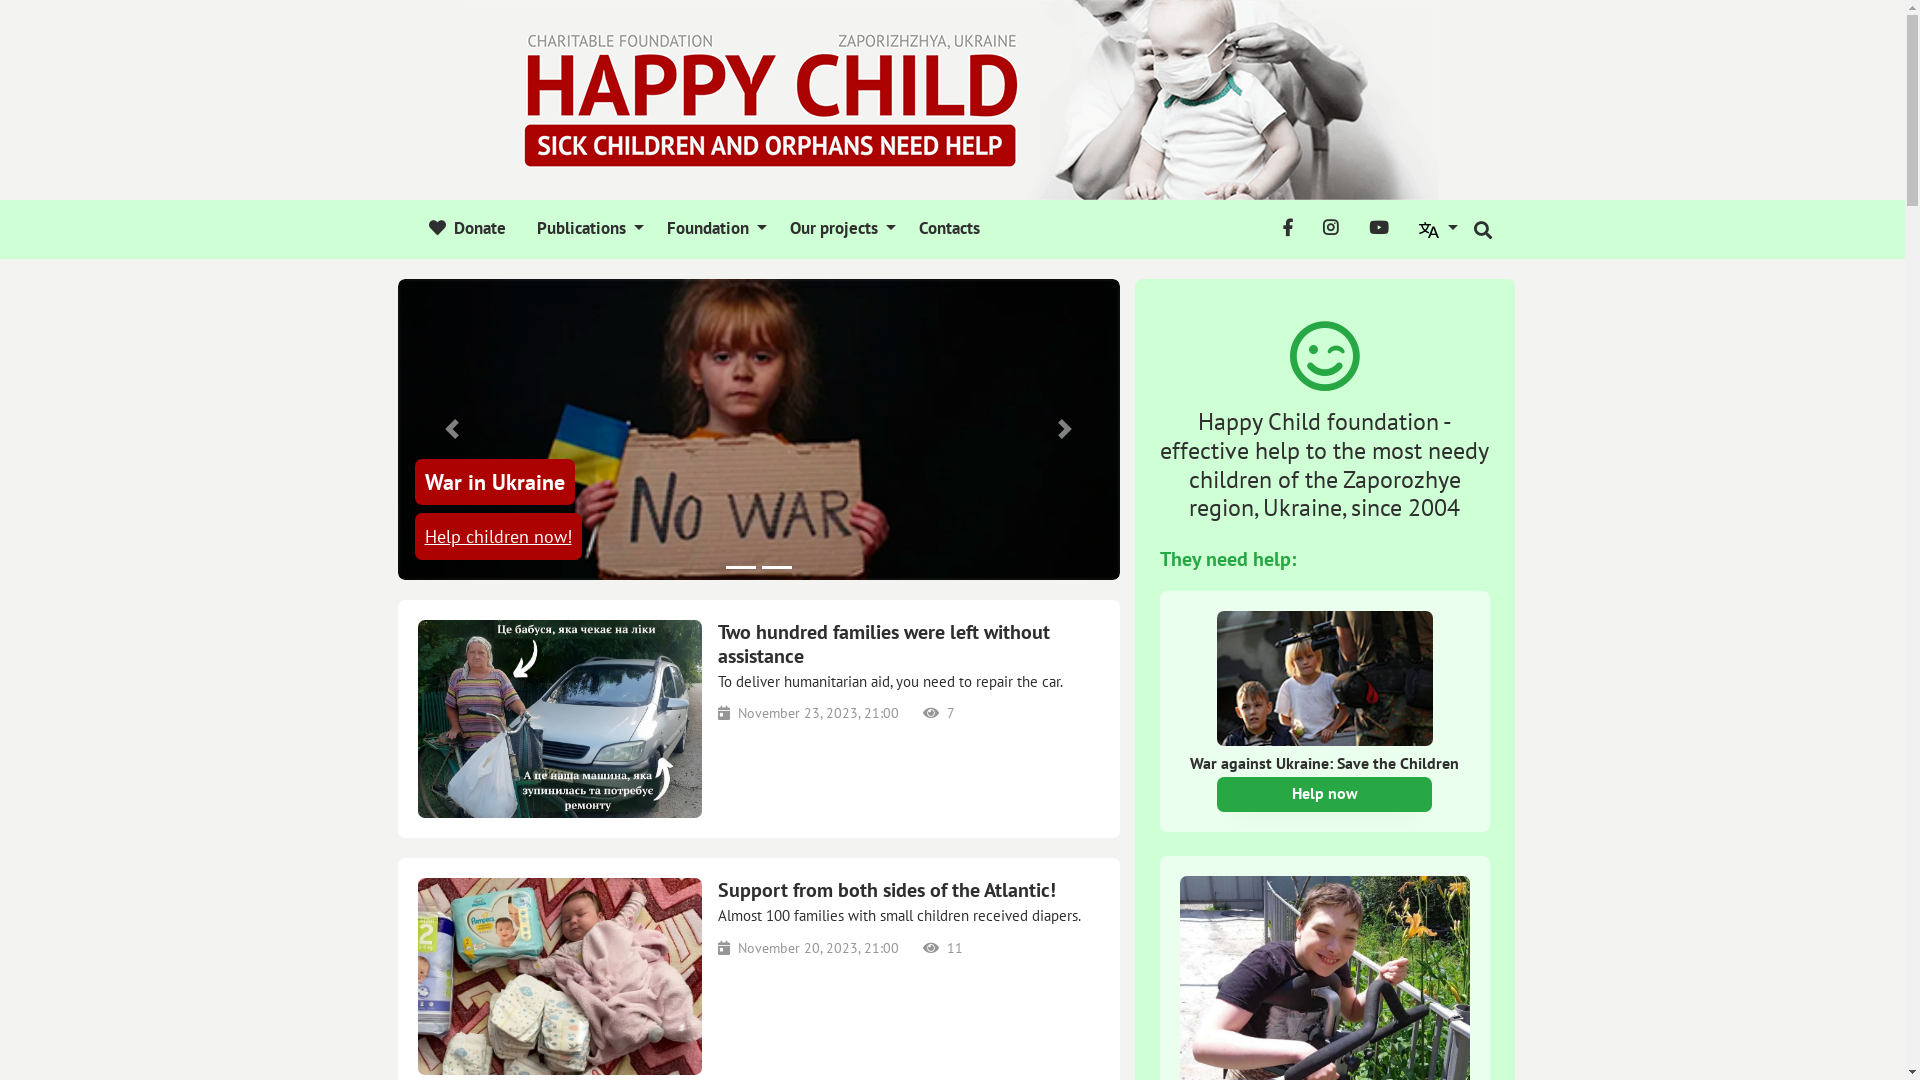  I want to click on Foundation, so click(714, 229).